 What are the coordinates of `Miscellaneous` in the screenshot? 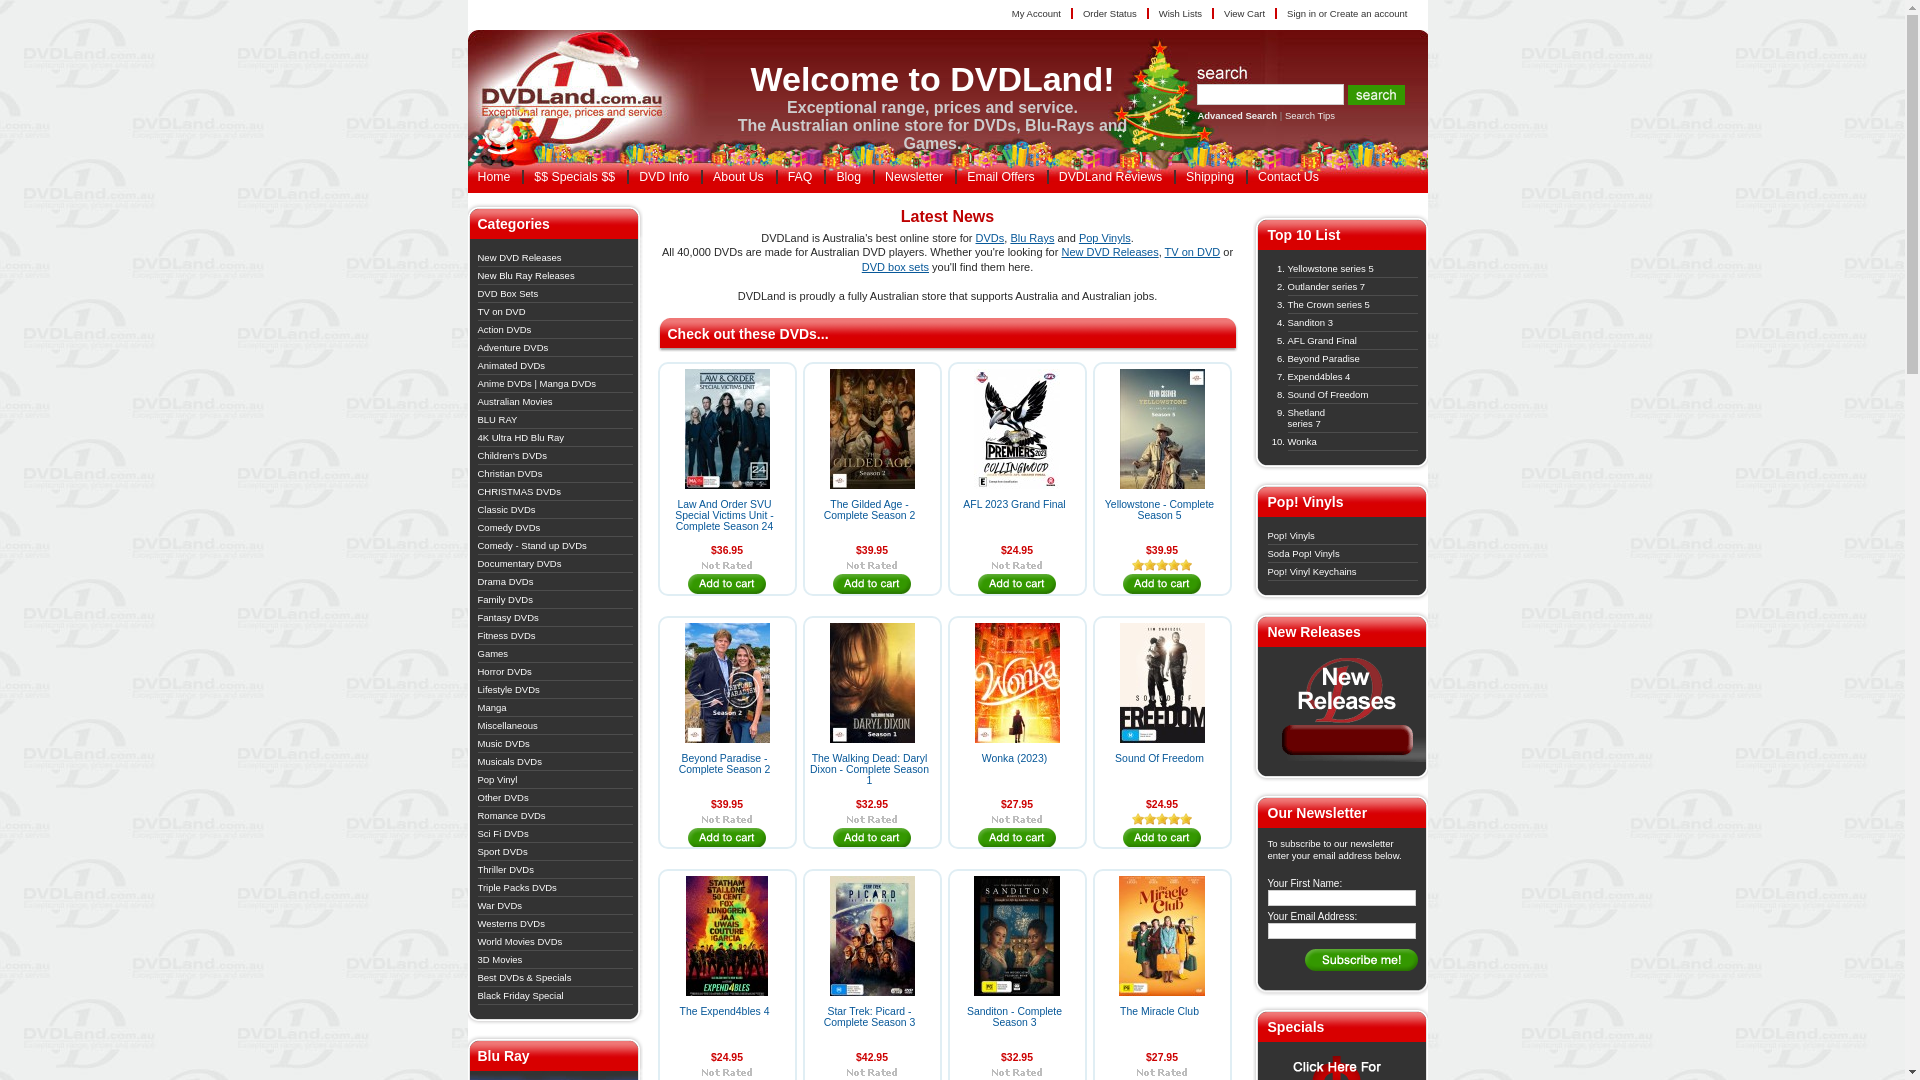 It's located at (508, 726).